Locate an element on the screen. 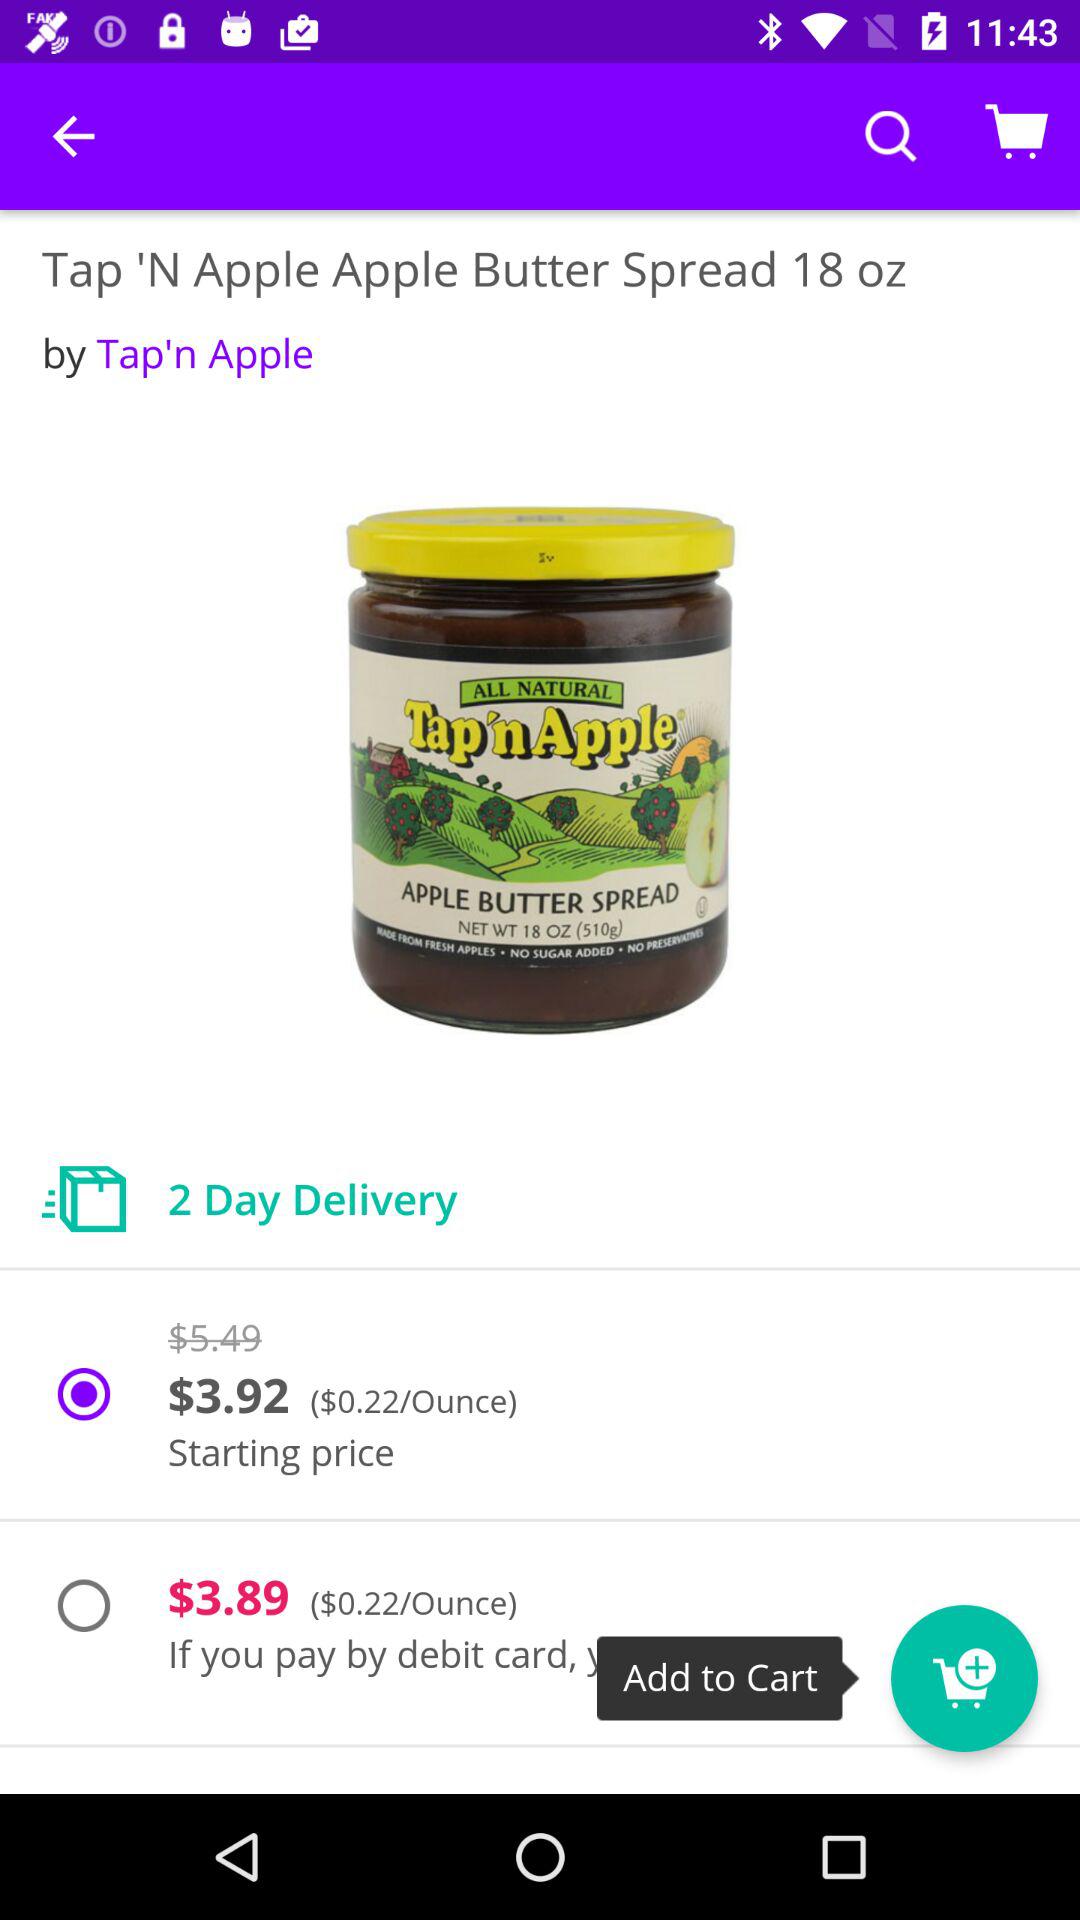 The image size is (1080, 1920). add item to the shopping cart is located at coordinates (1001, 1666).